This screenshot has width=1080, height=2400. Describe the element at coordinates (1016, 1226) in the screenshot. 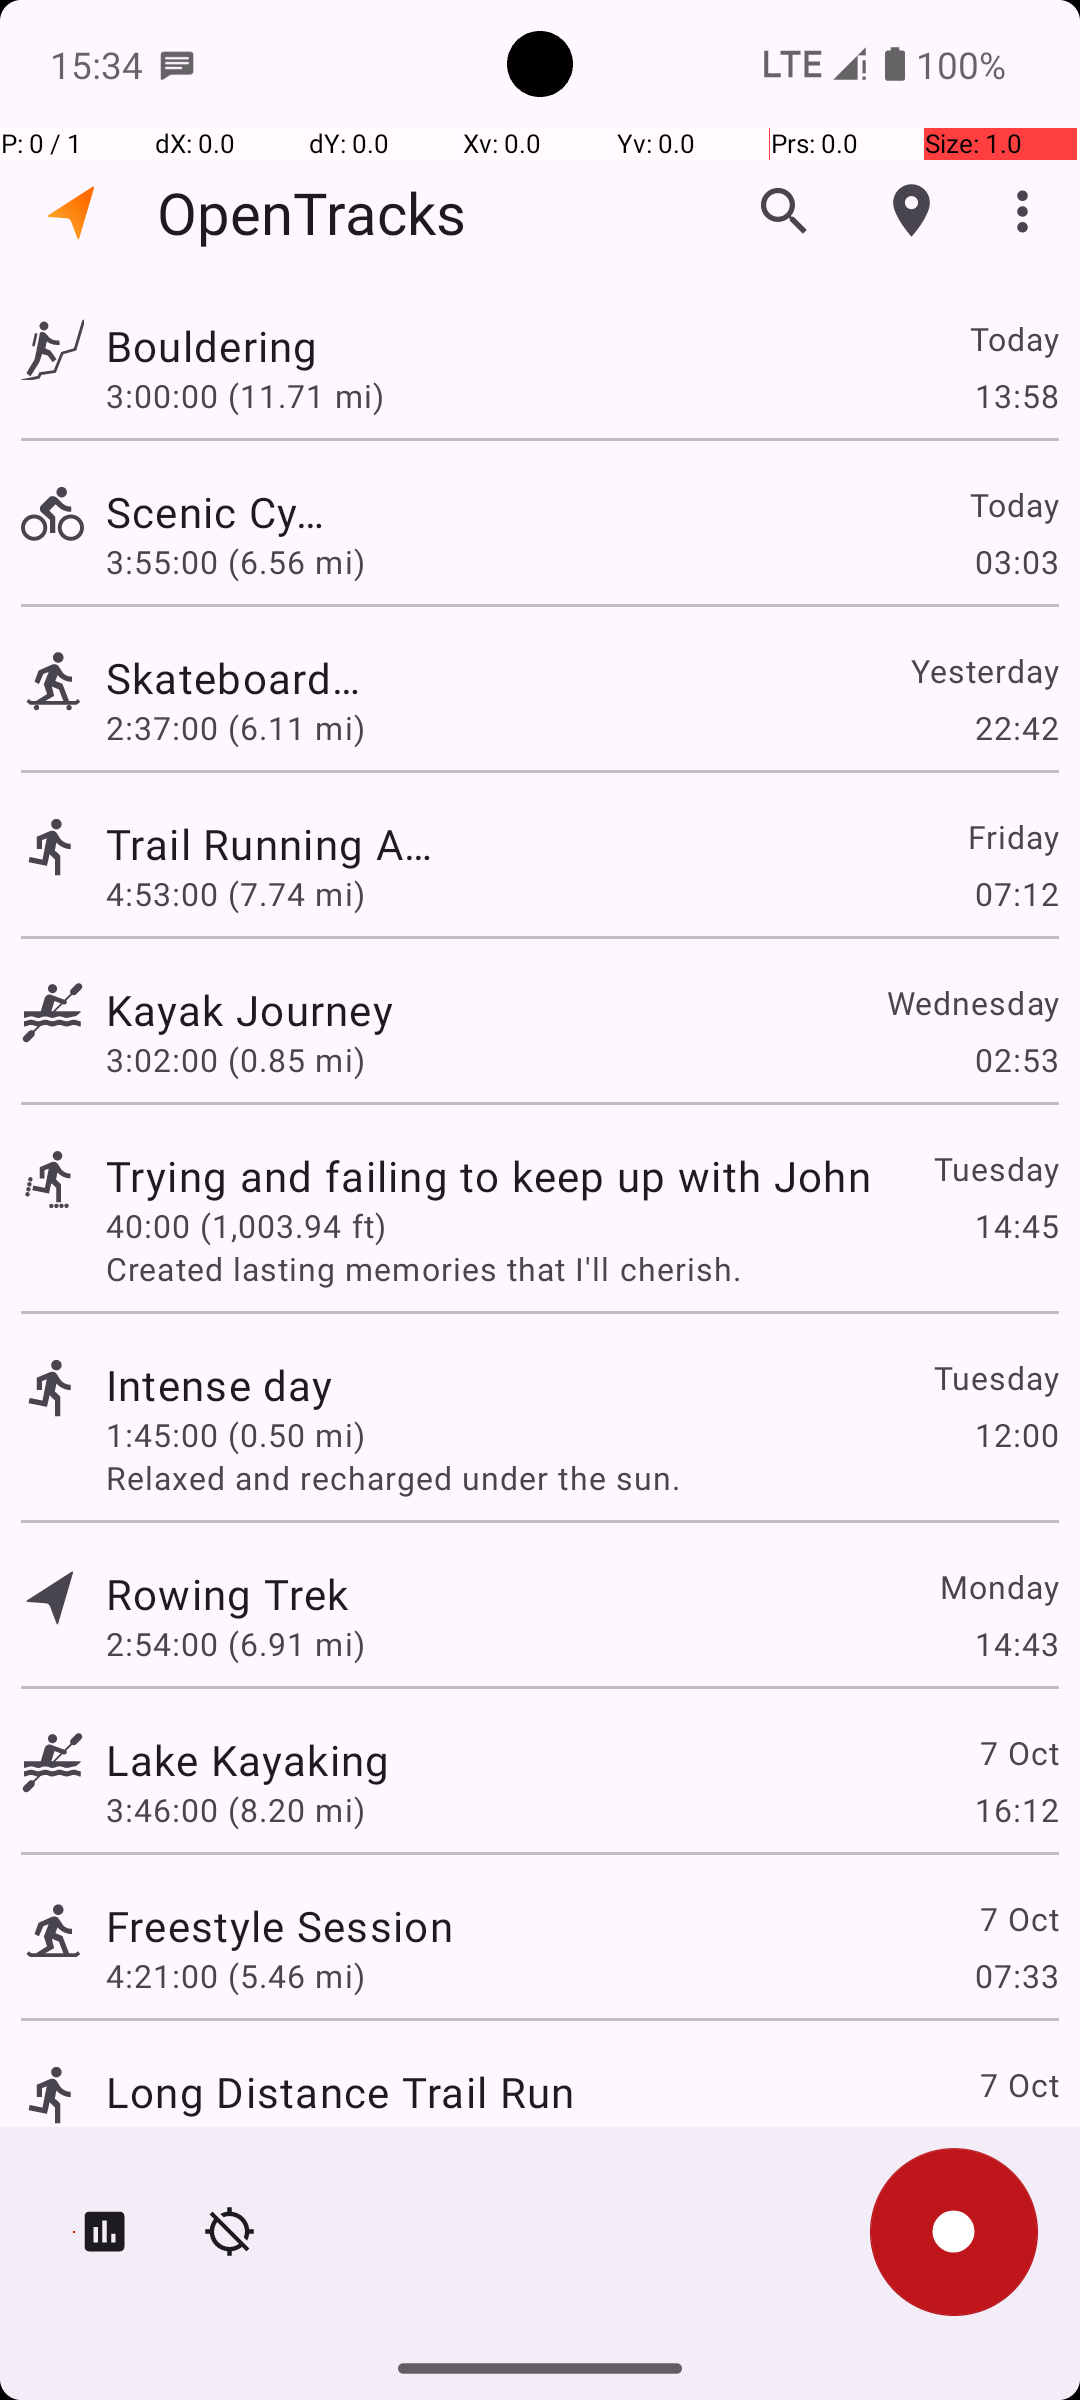

I see `14:45` at that location.